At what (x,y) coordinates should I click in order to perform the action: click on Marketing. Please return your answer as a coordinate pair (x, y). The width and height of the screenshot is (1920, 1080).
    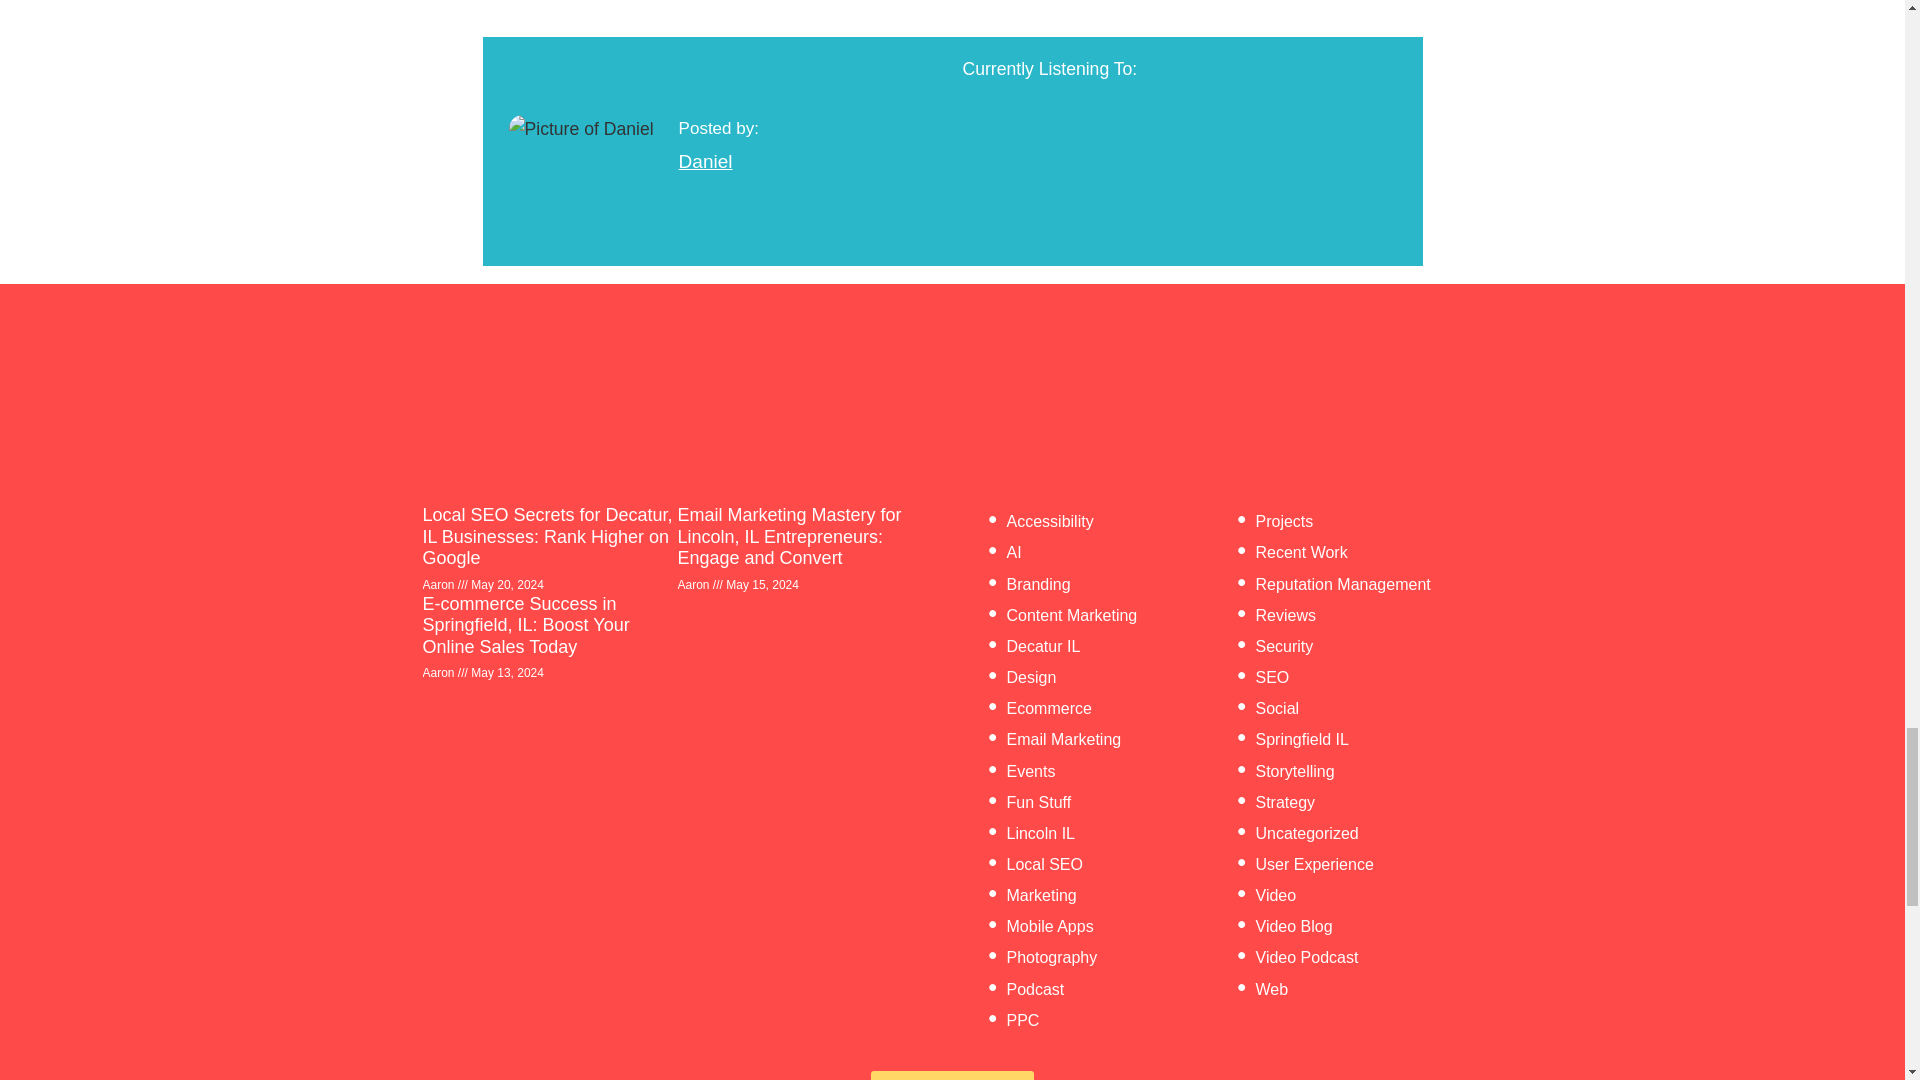
    Looking at the image, I should click on (1040, 894).